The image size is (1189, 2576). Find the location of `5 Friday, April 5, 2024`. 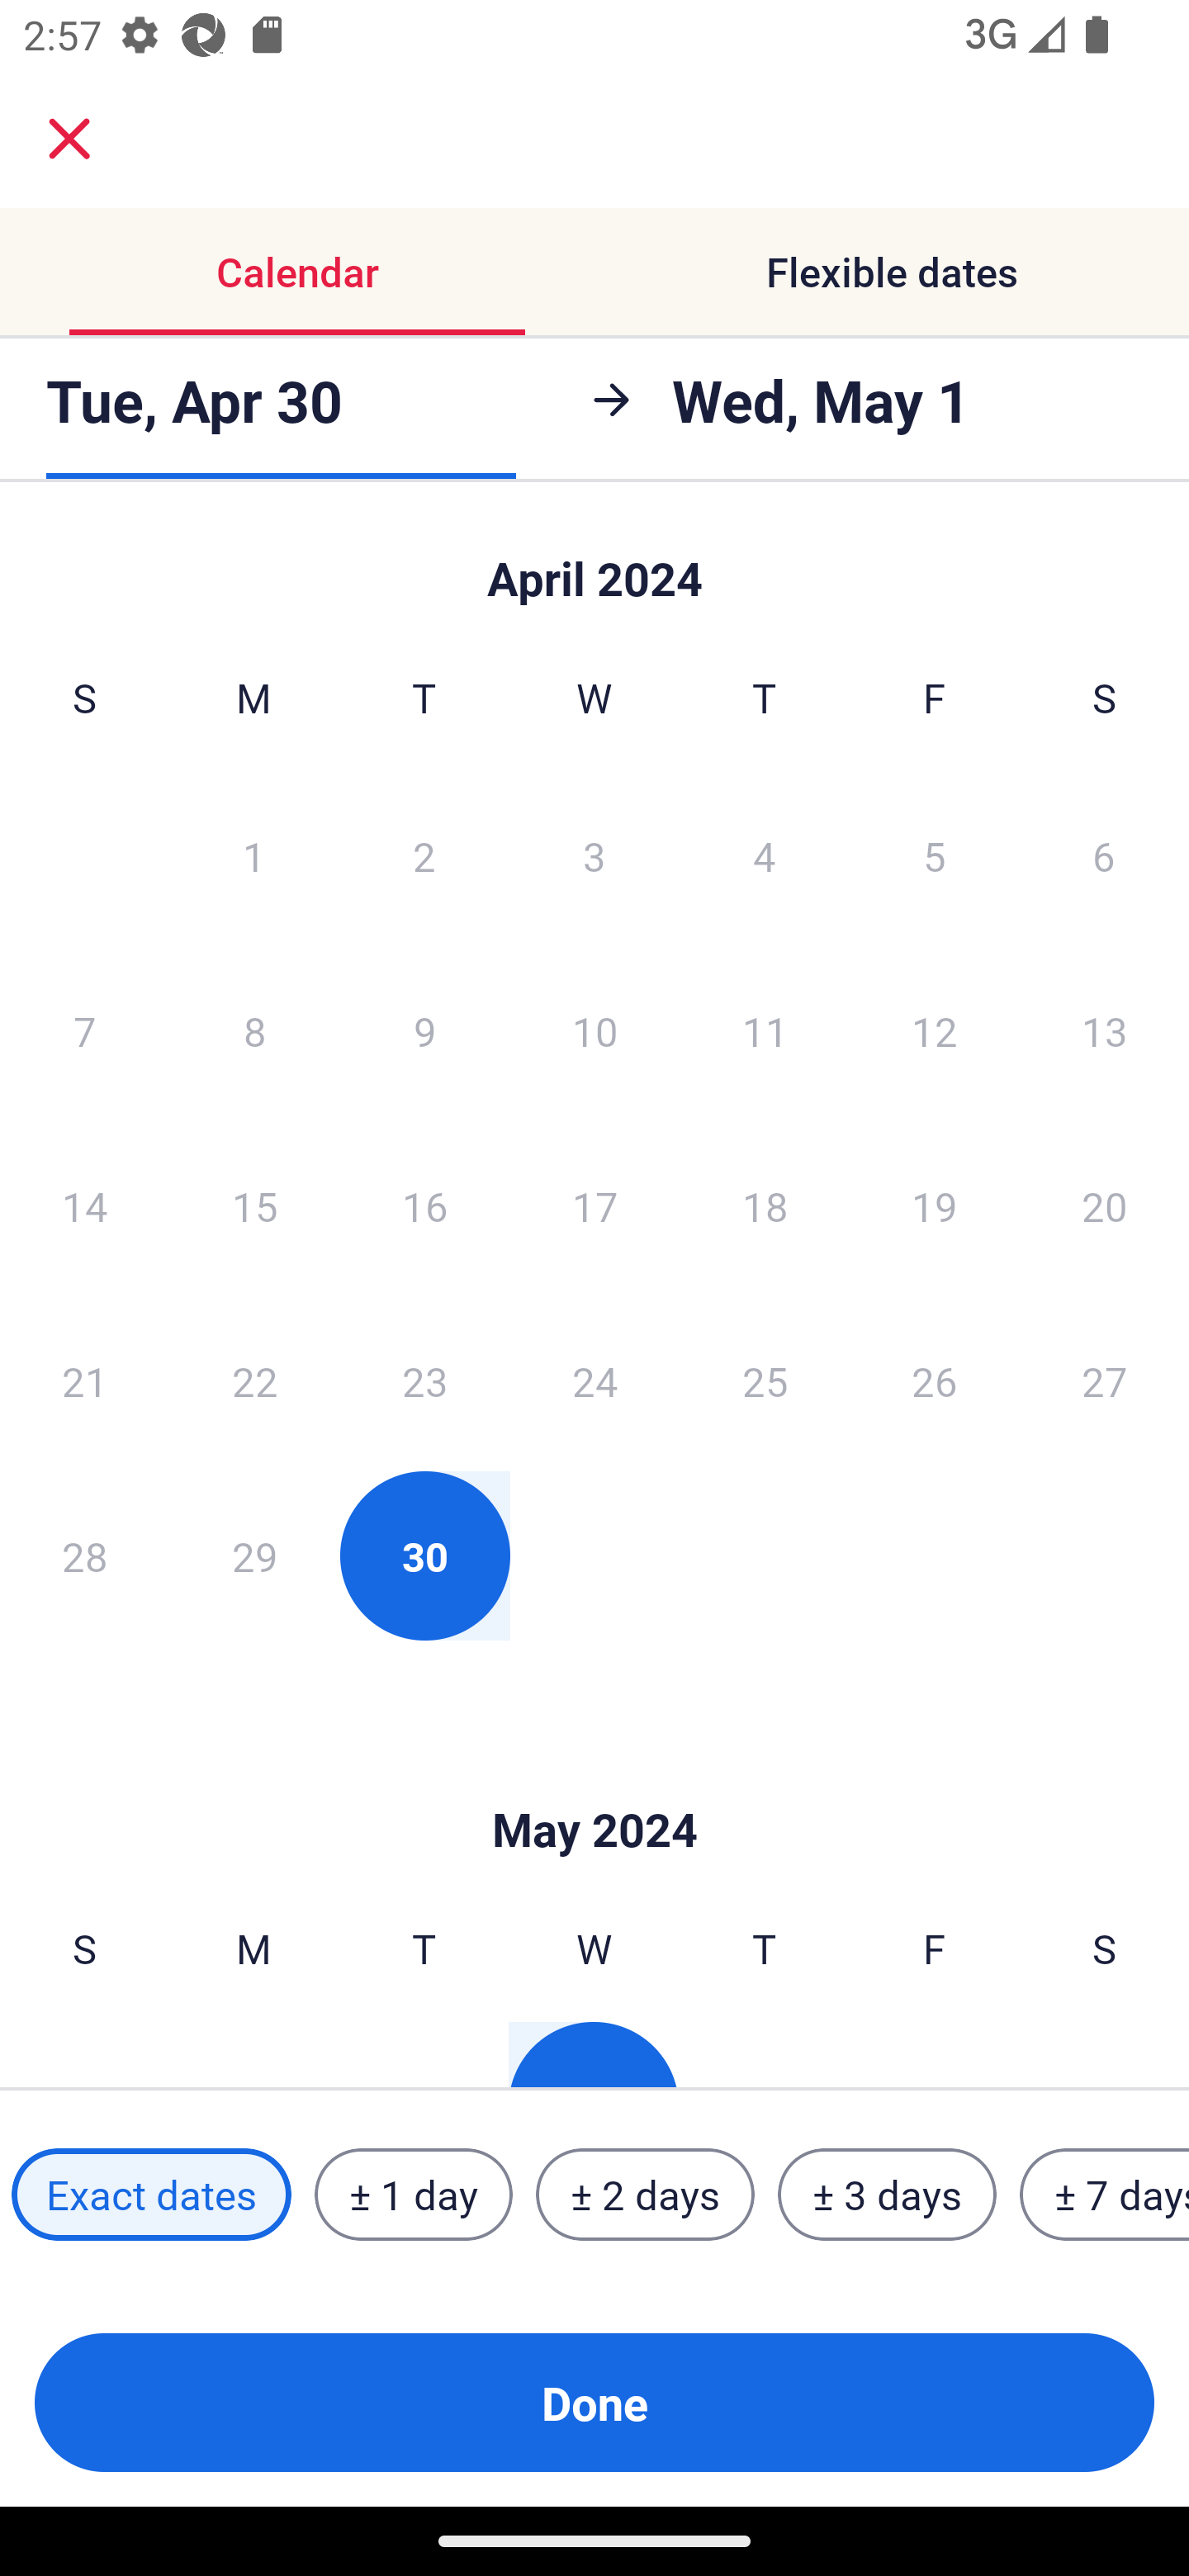

5 Friday, April 5, 2024 is located at coordinates (935, 855).